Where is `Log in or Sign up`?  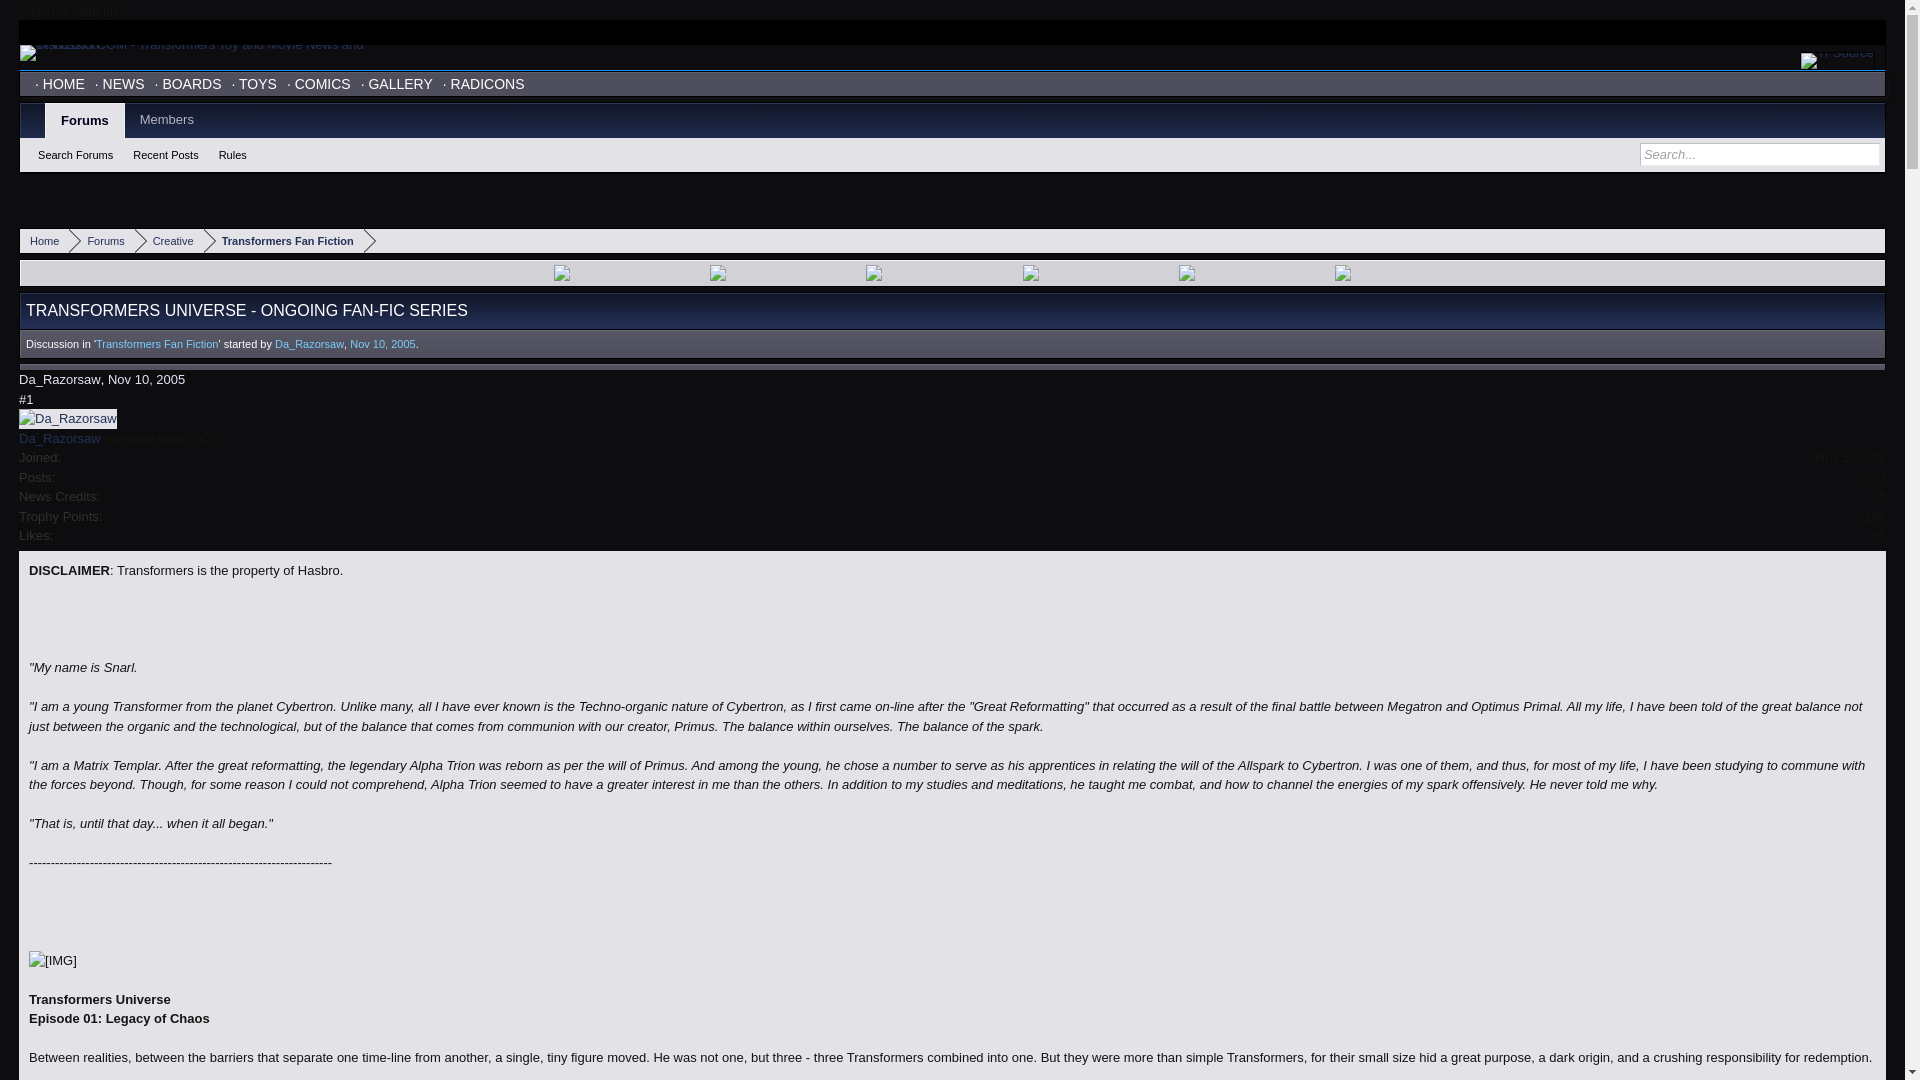
Log in or Sign up is located at coordinates (68, 10).